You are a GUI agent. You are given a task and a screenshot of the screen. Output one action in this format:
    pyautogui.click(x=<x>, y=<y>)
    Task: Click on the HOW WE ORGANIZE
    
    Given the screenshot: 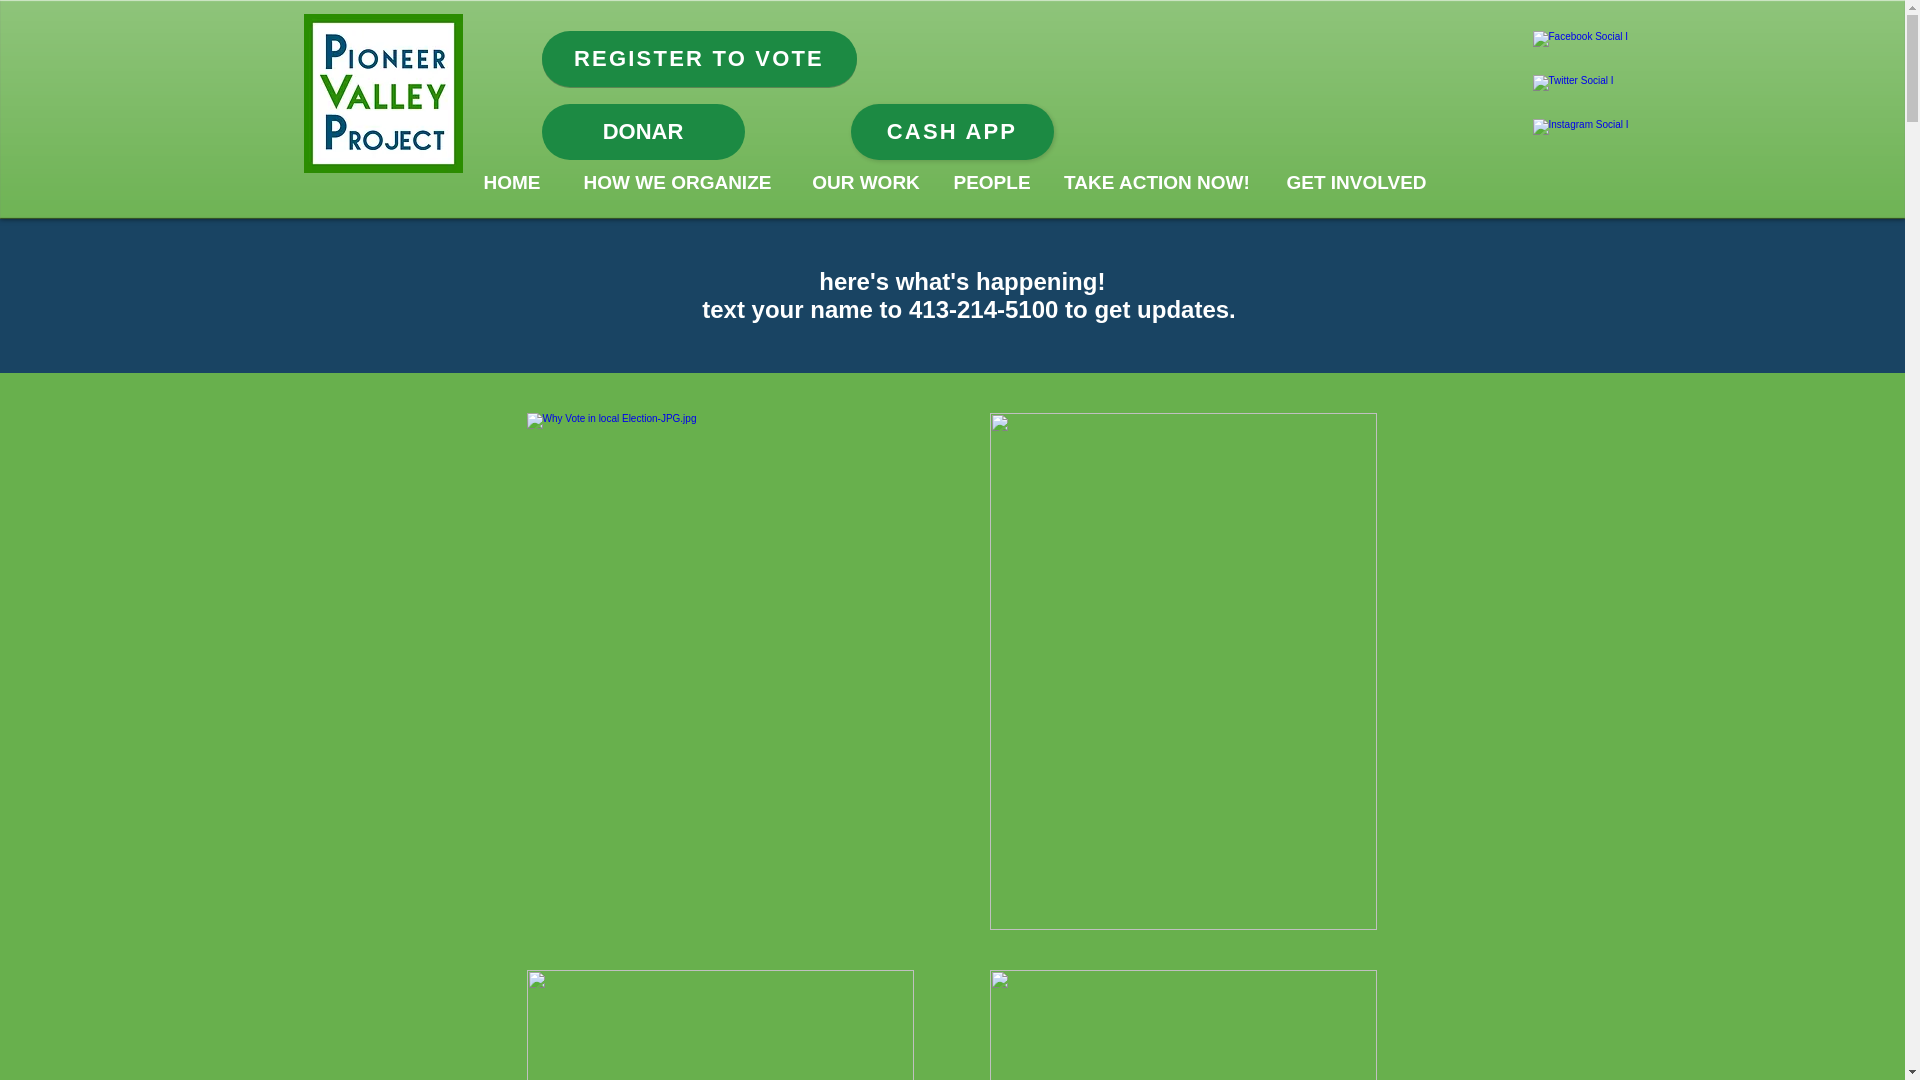 What is the action you would take?
    pyautogui.click(x=678, y=182)
    